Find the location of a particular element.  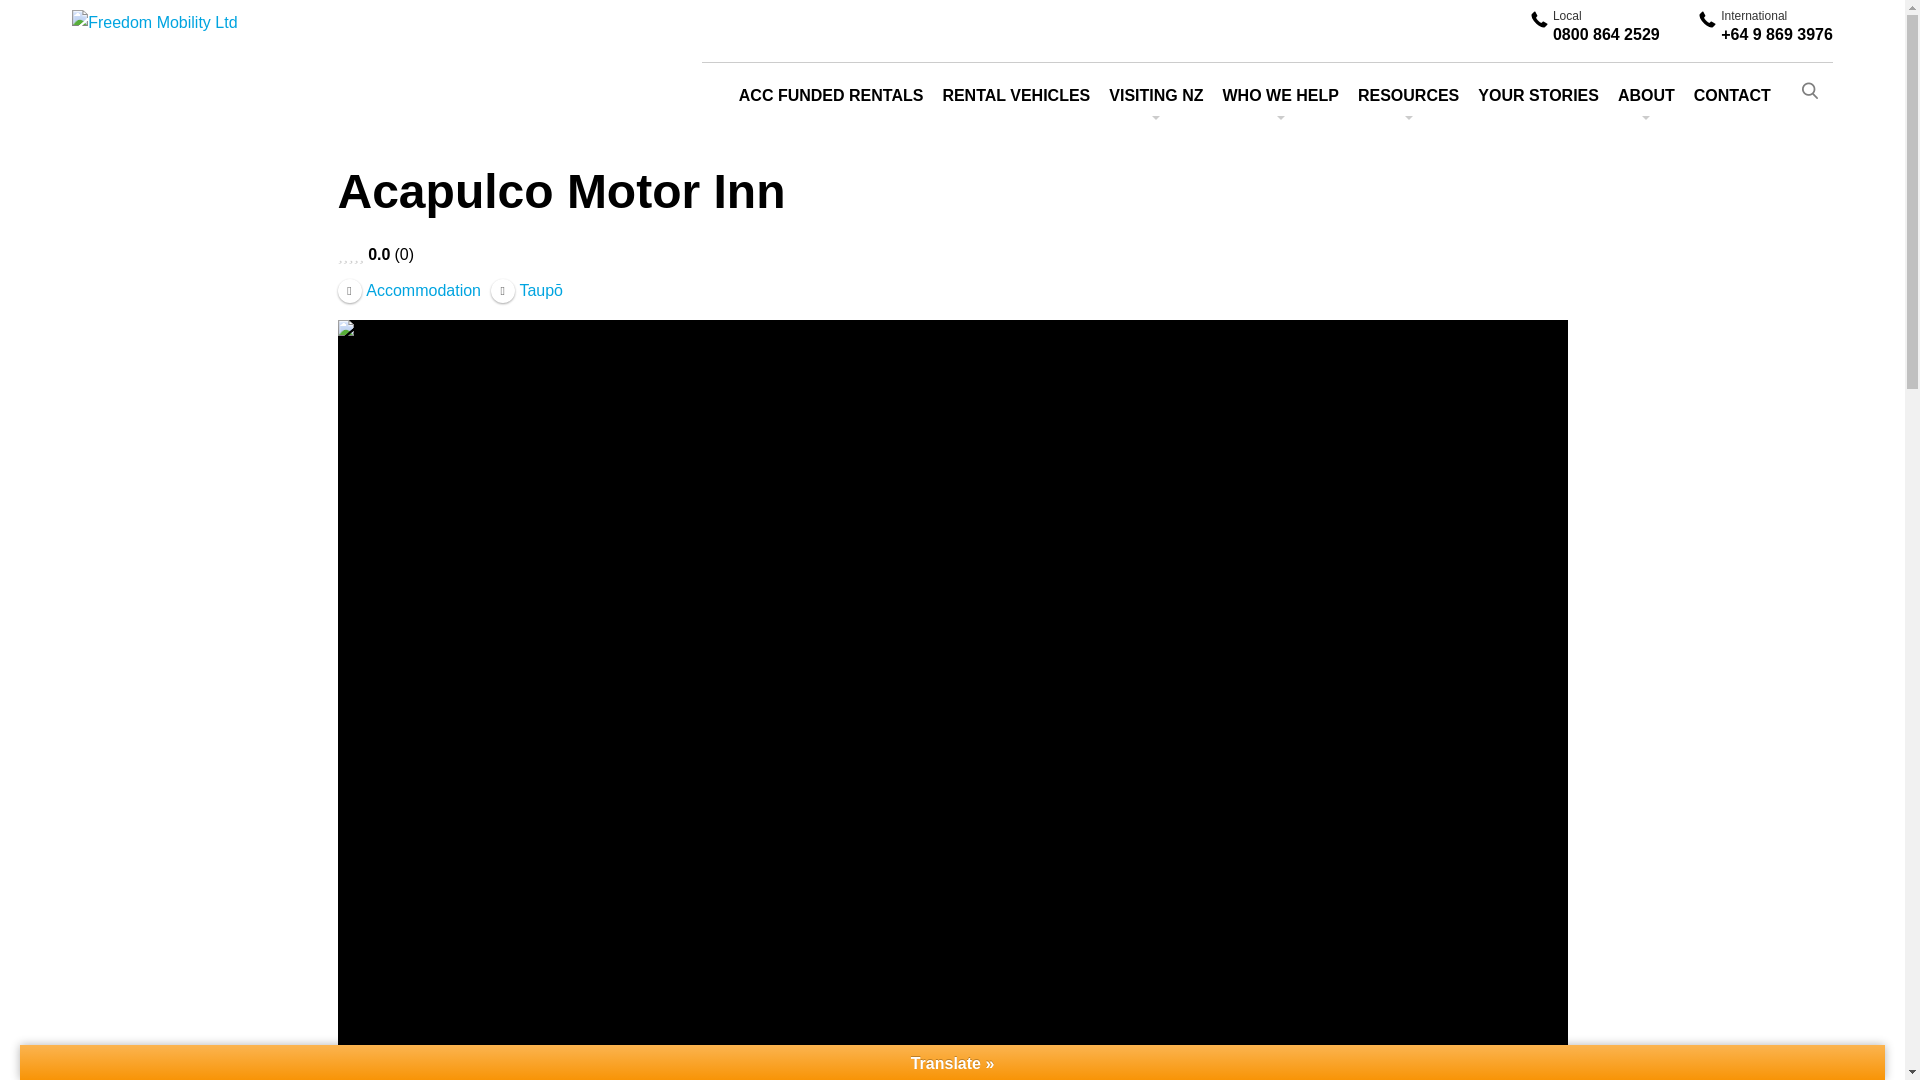

Rentals is located at coordinates (1280, 95).